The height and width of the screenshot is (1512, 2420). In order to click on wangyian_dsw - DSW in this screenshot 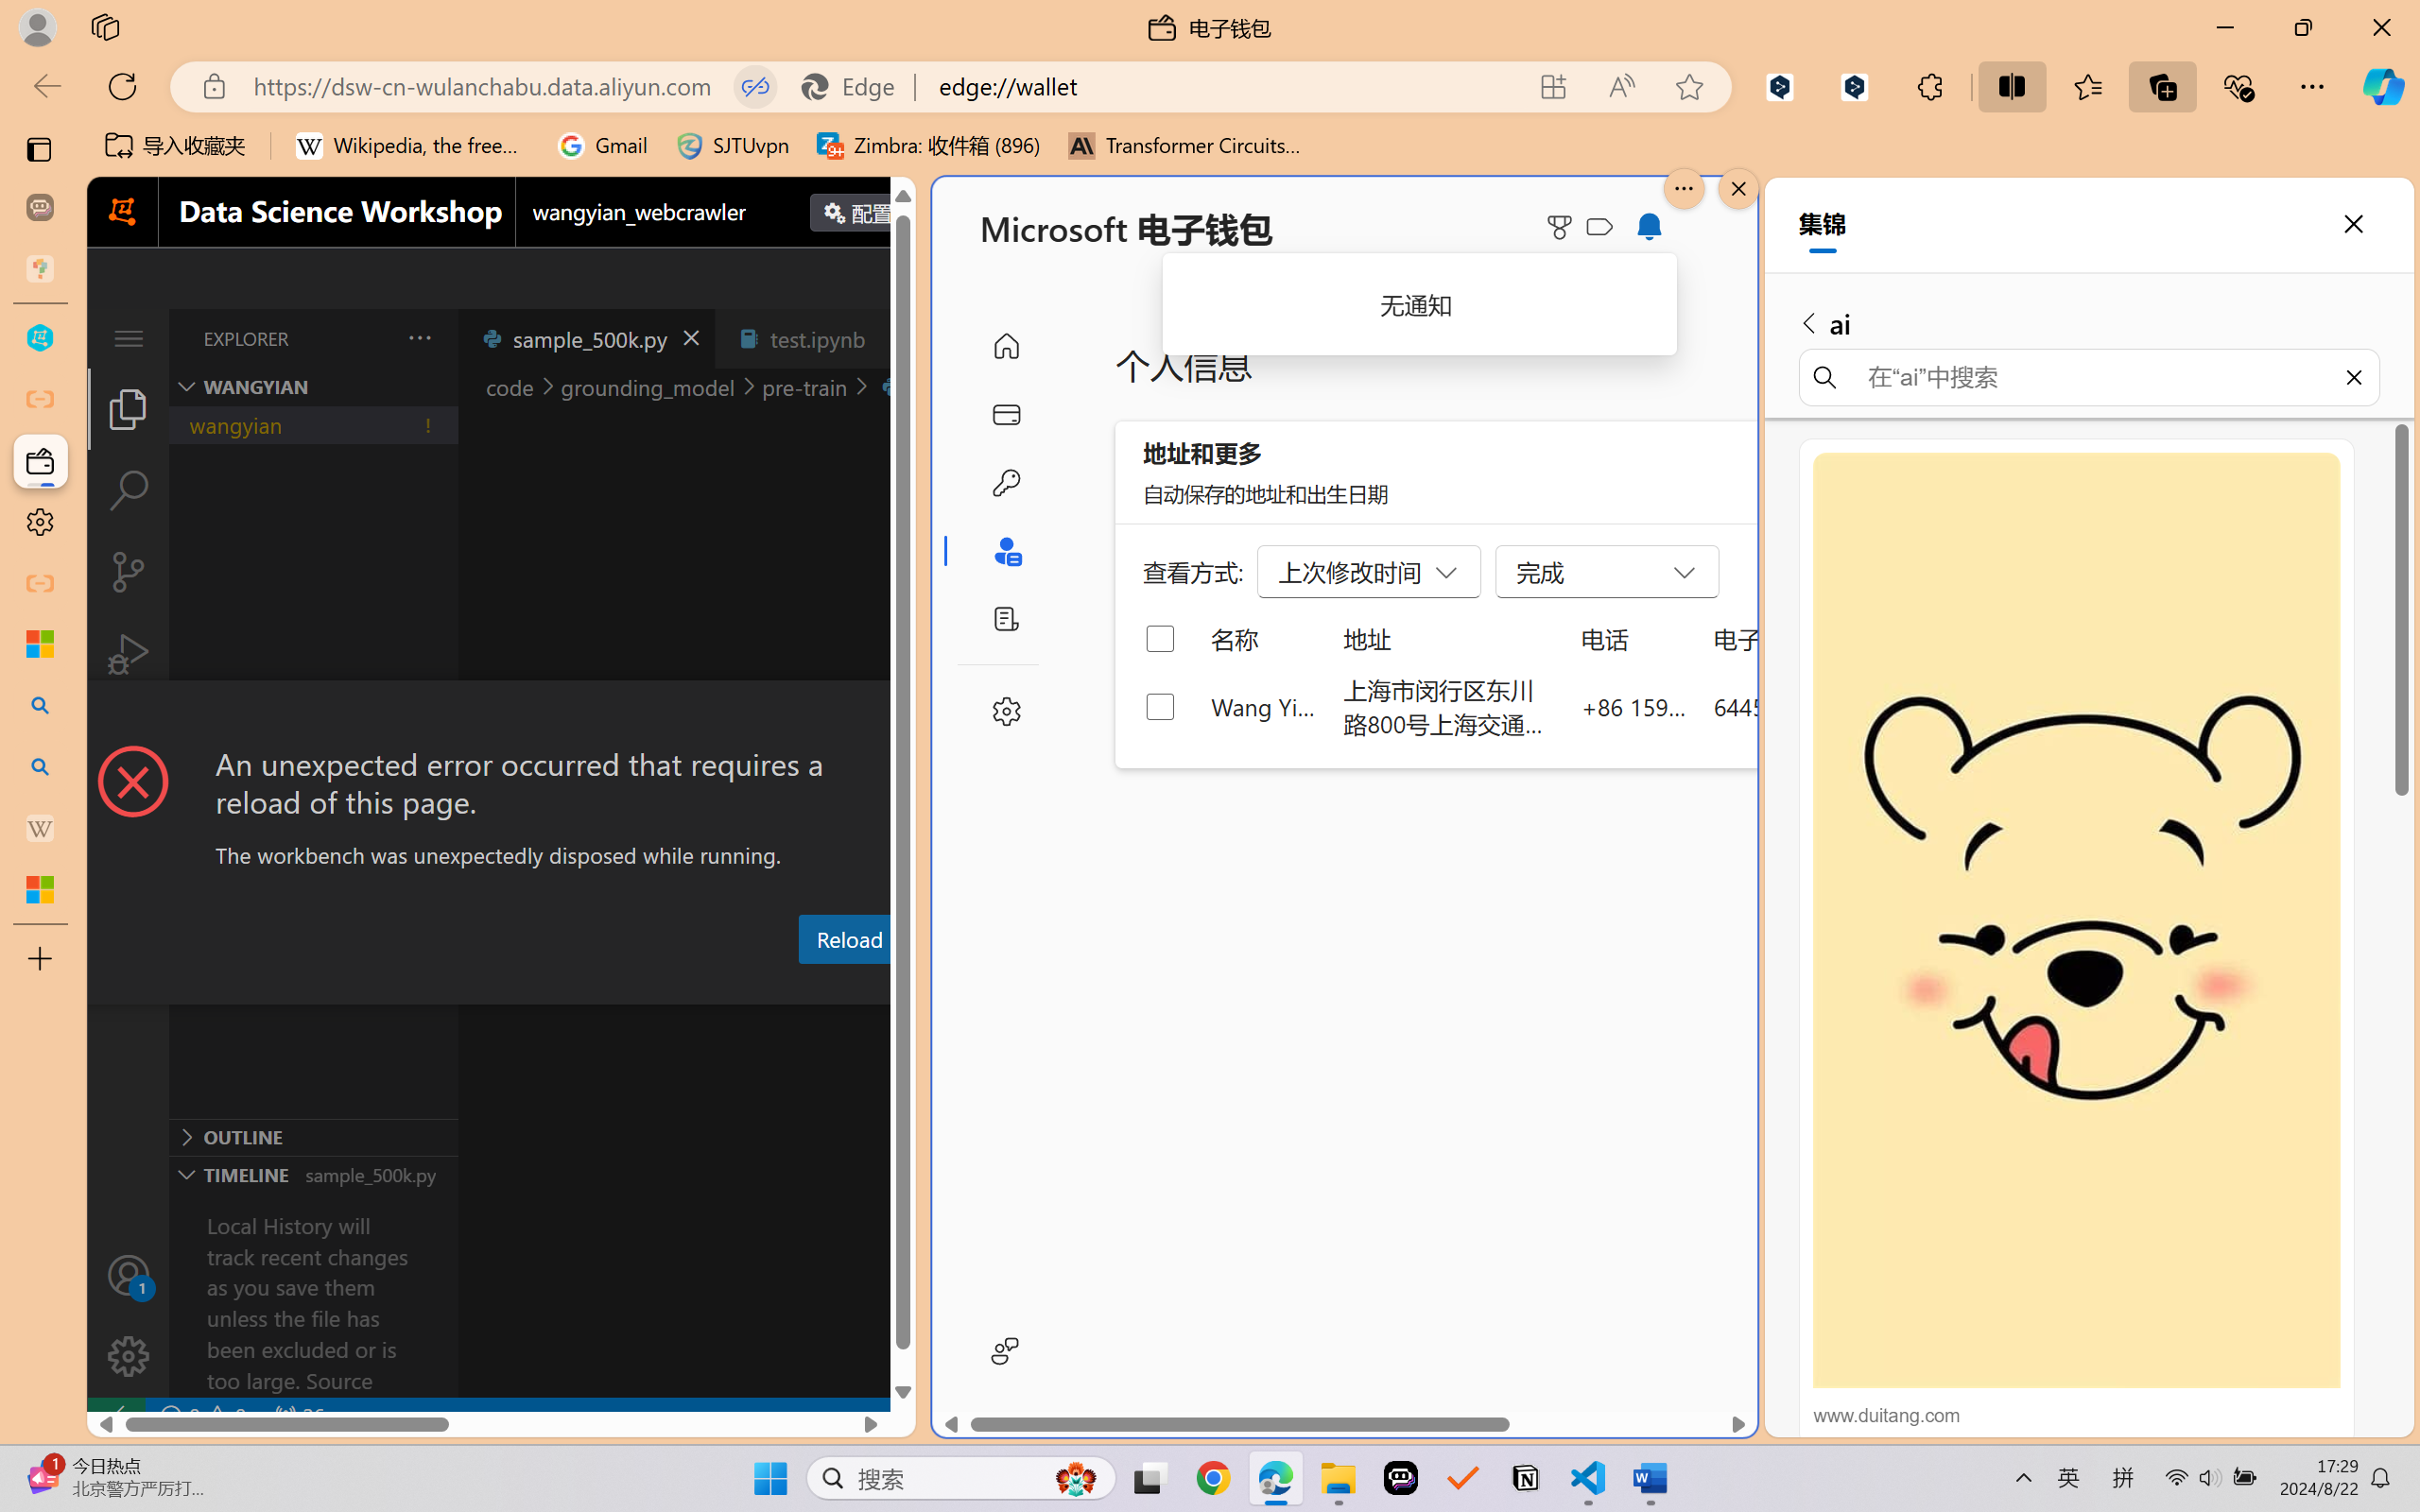, I will do `click(40, 338)`.